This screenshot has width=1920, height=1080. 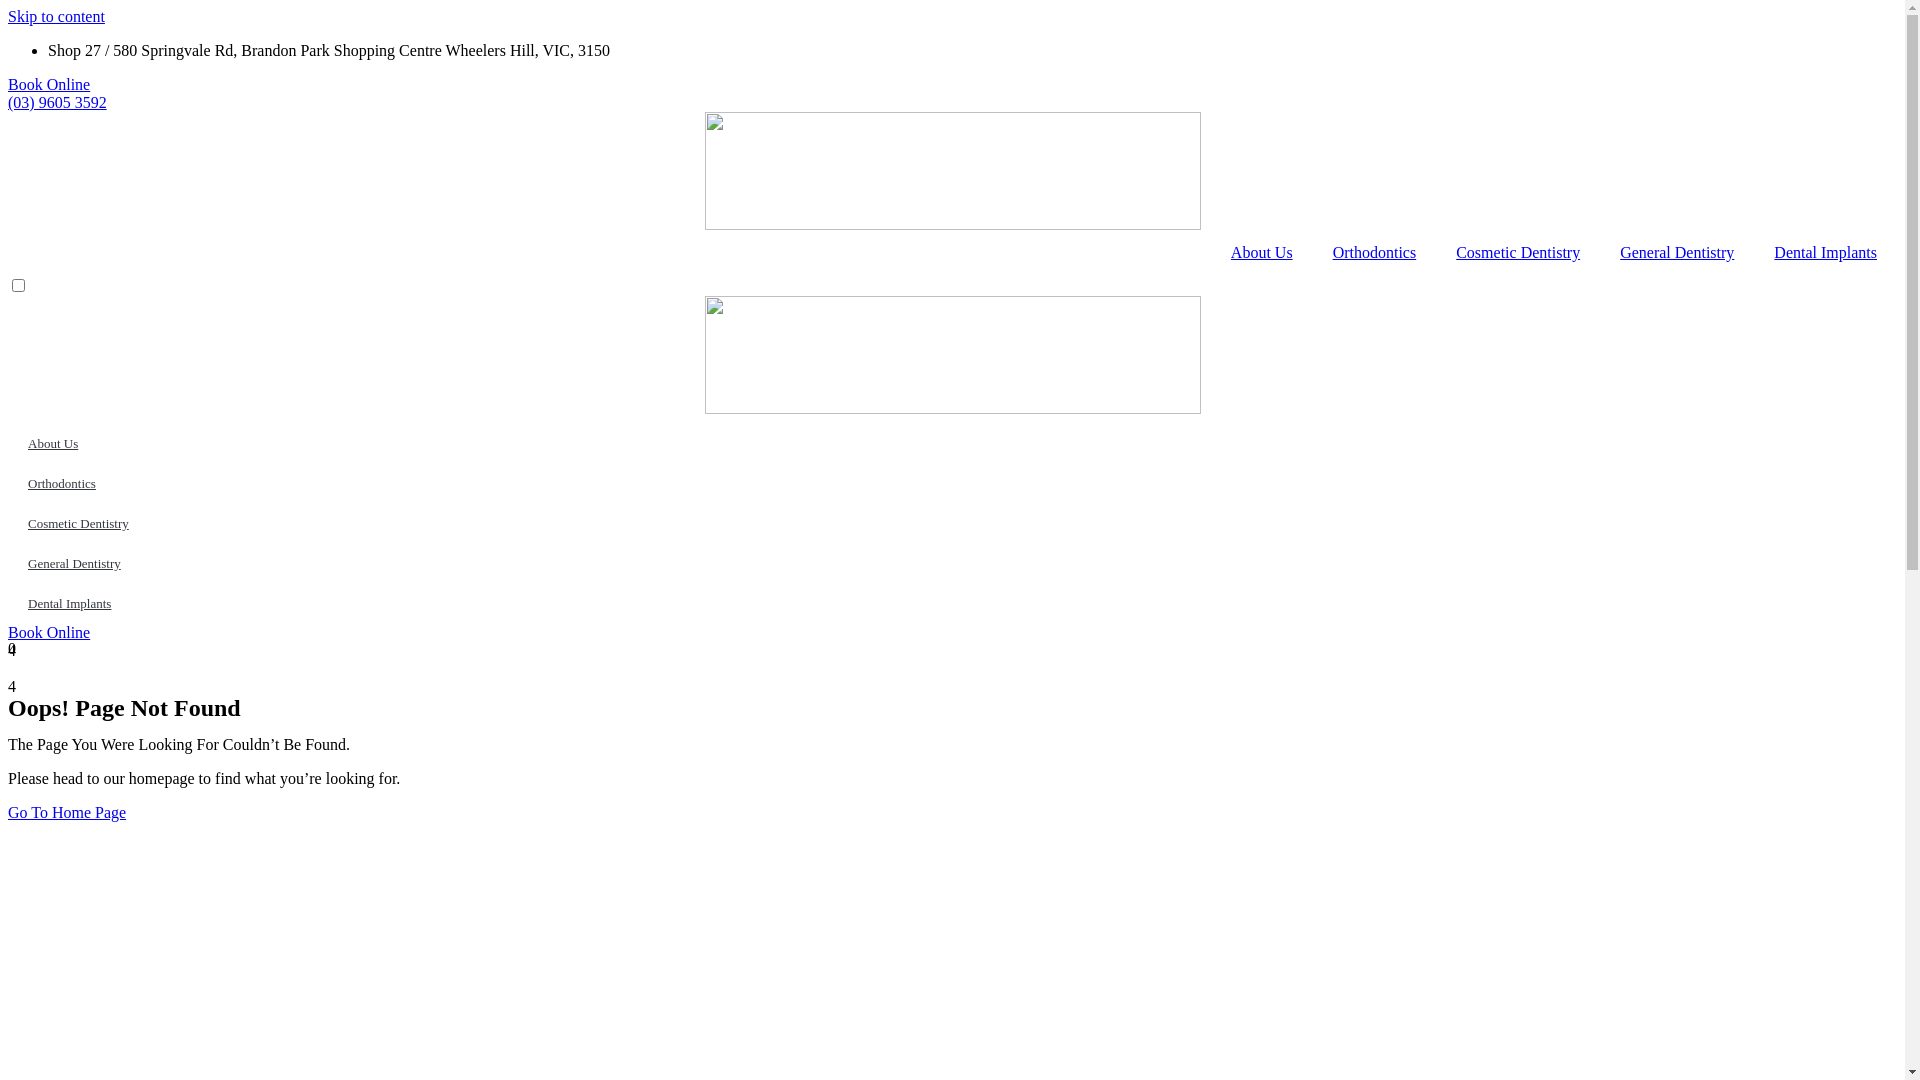 I want to click on Book Online, so click(x=49, y=632).